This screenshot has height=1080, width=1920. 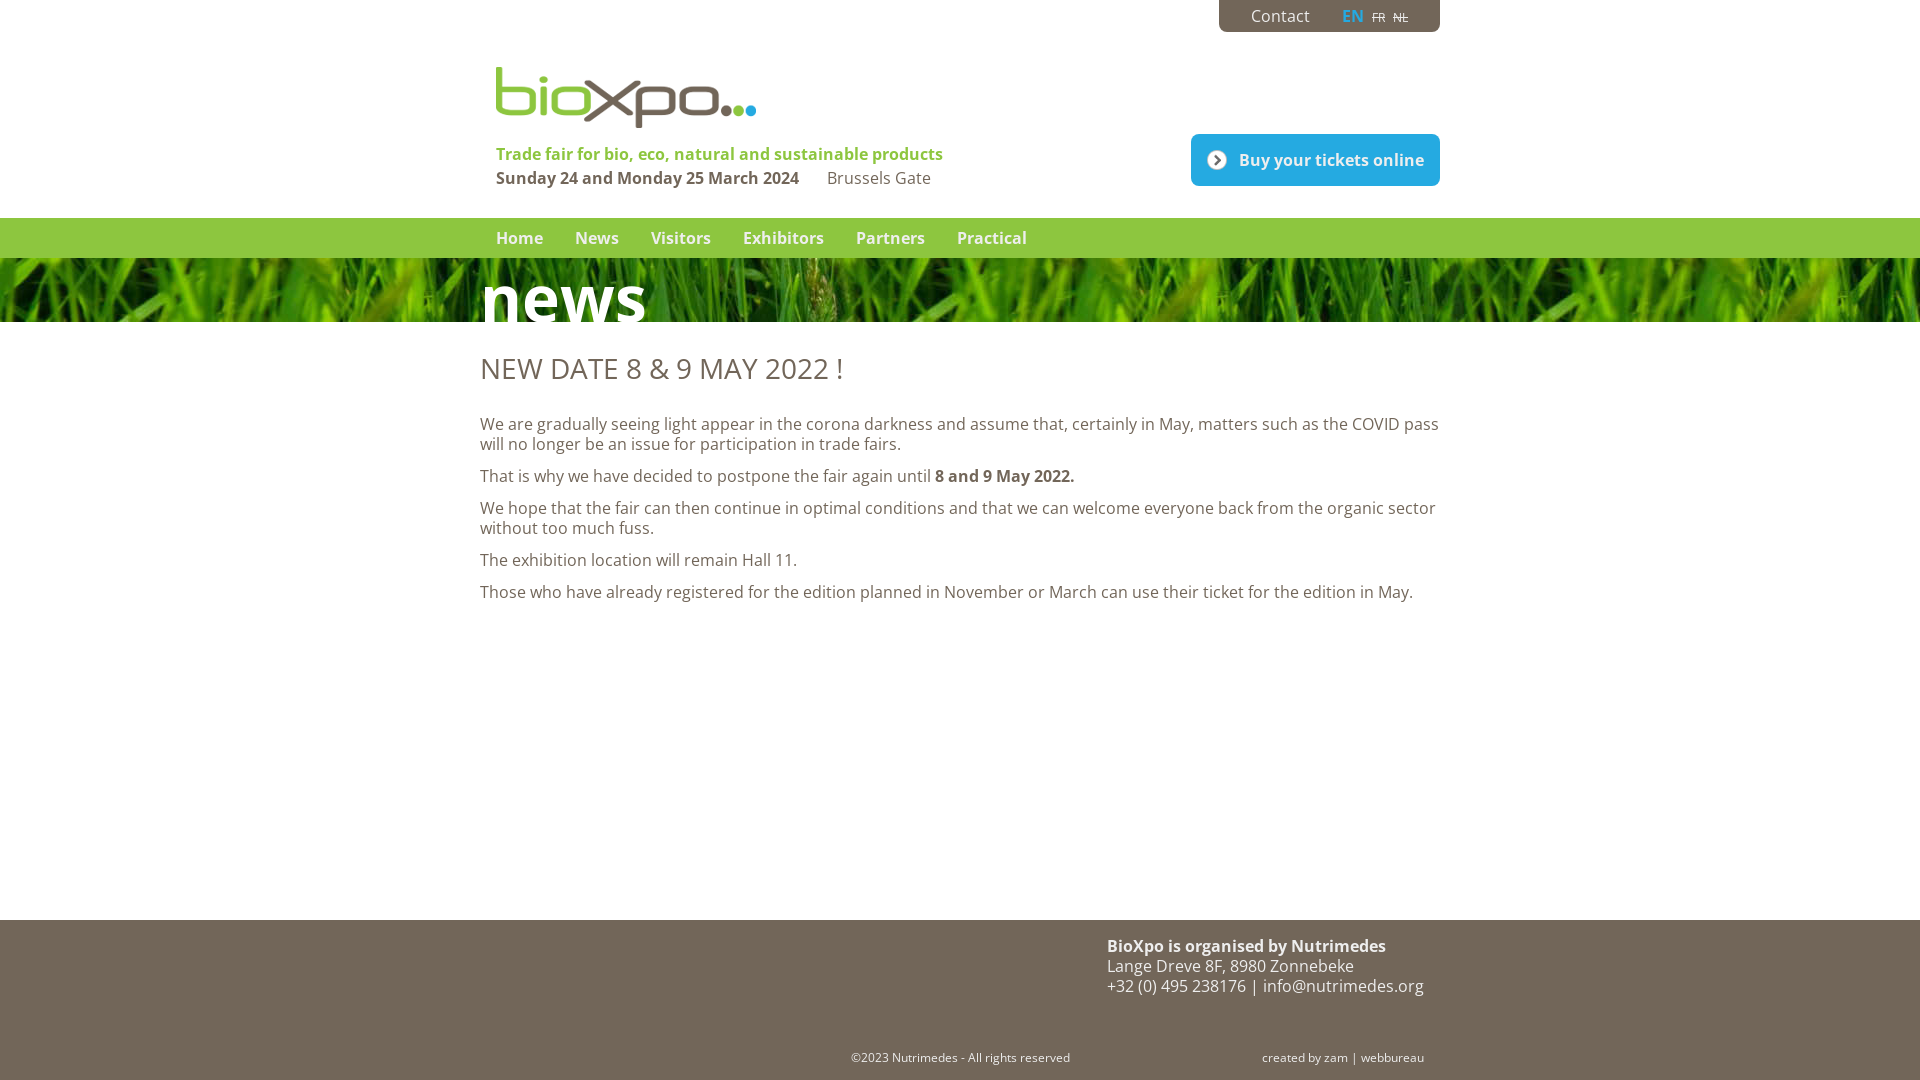 What do you see at coordinates (1374, 1058) in the screenshot?
I see `zam | webbureau` at bounding box center [1374, 1058].